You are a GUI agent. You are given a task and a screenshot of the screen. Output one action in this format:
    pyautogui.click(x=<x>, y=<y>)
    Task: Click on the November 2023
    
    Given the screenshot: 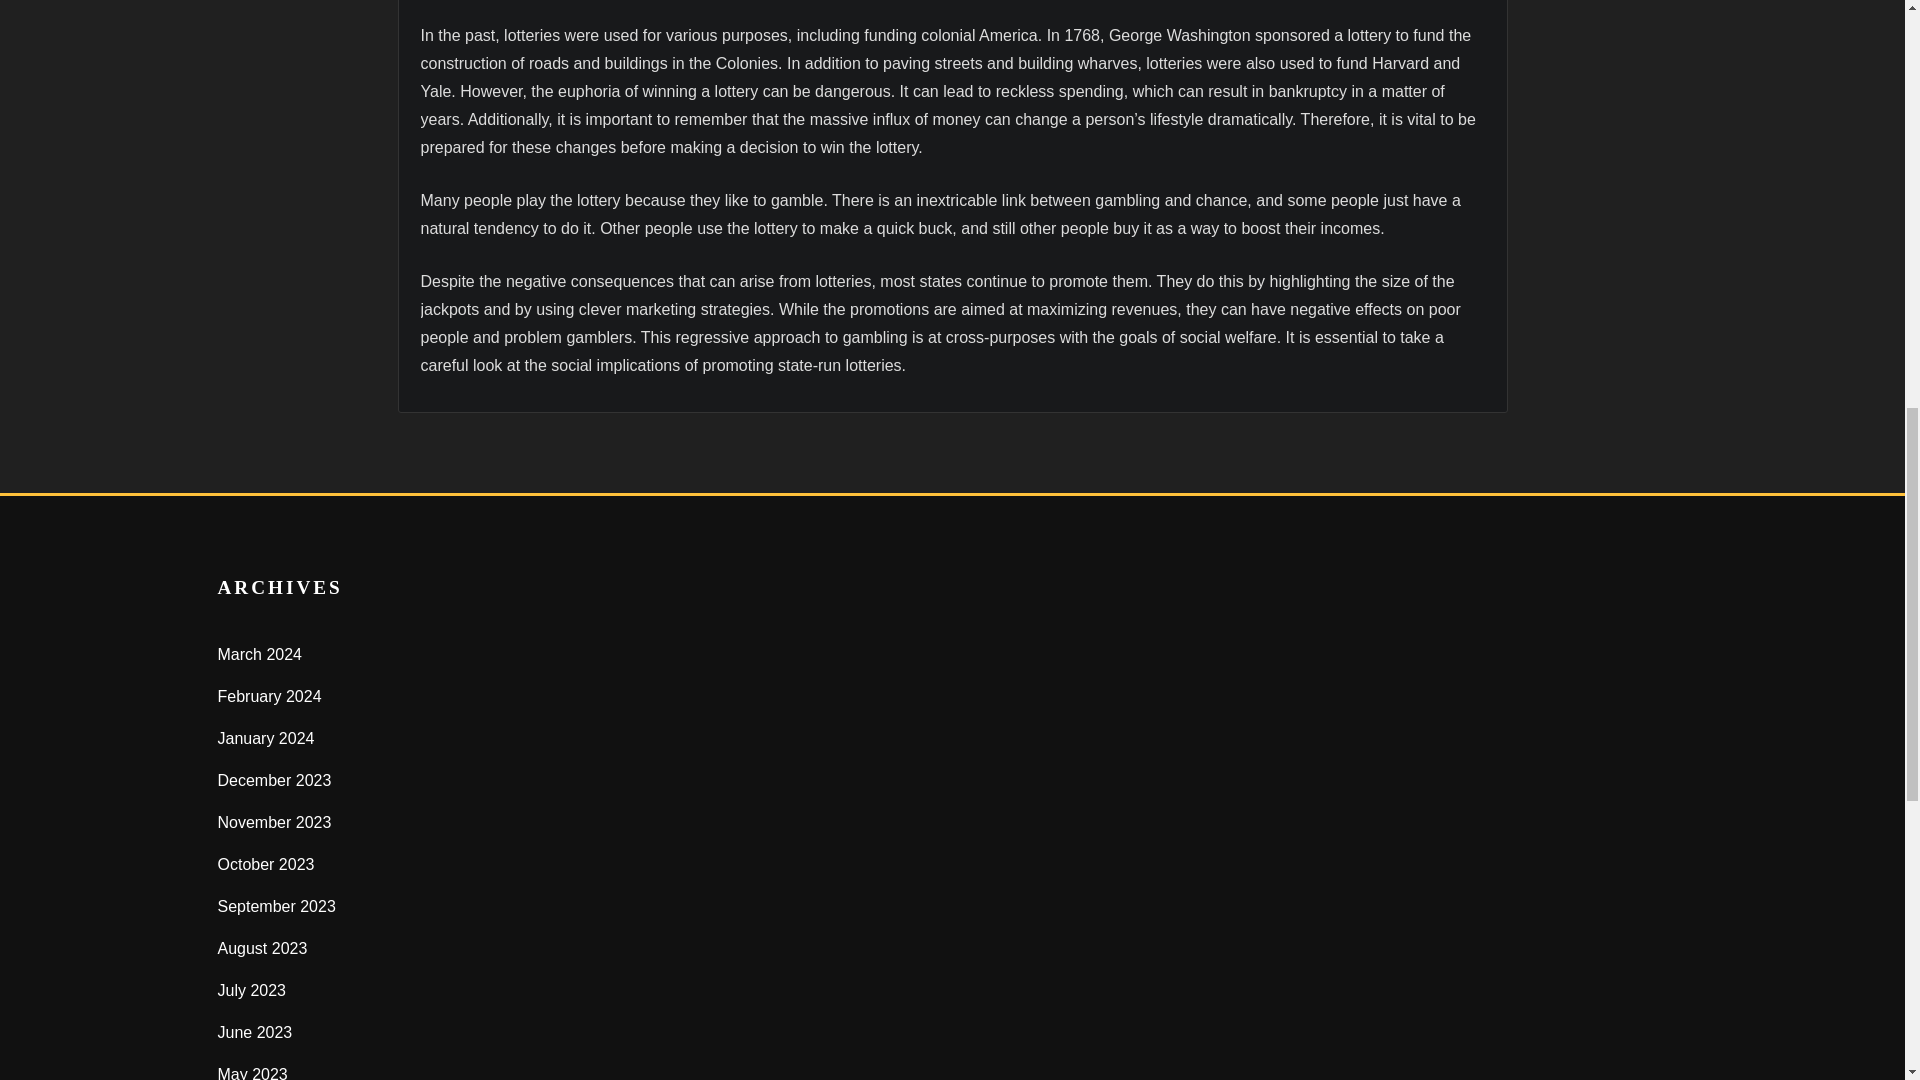 What is the action you would take?
    pyautogui.click(x=275, y=822)
    